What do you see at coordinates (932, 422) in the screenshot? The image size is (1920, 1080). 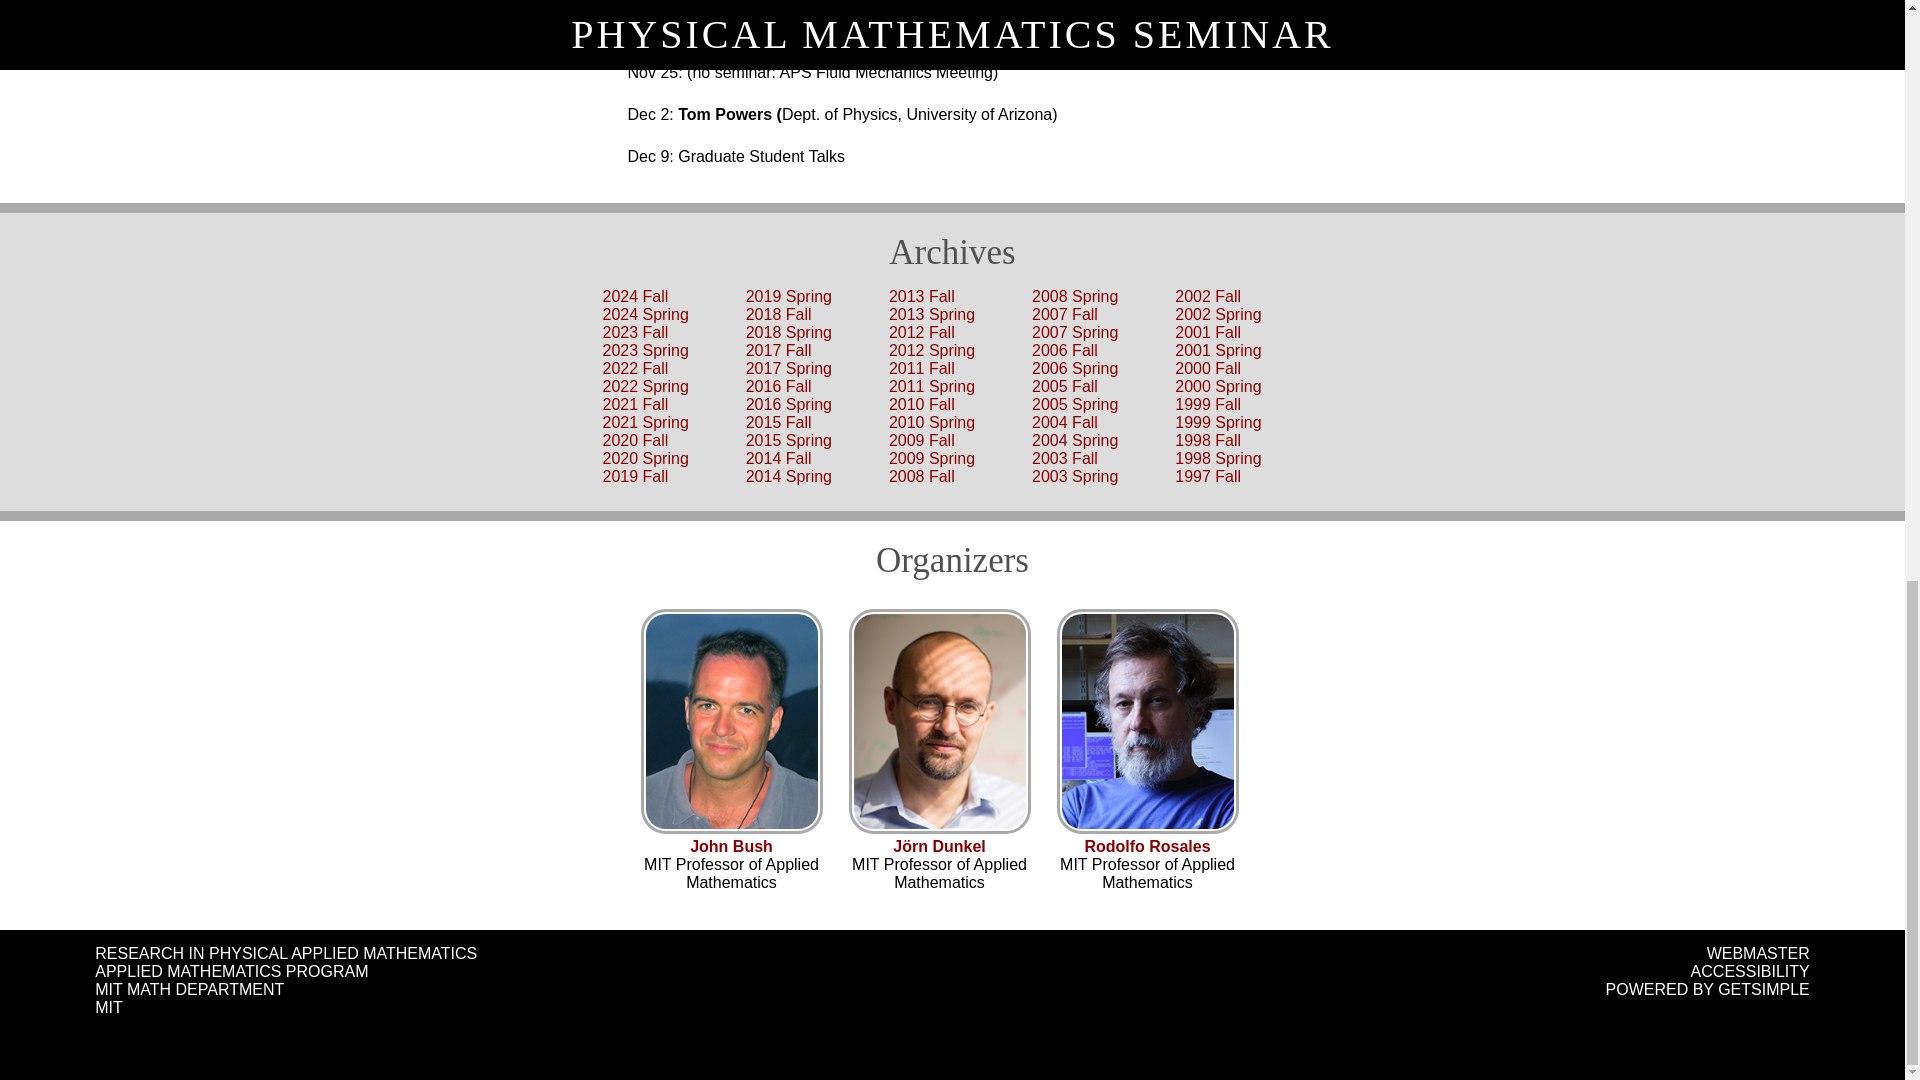 I see `2010 Spring` at bounding box center [932, 422].